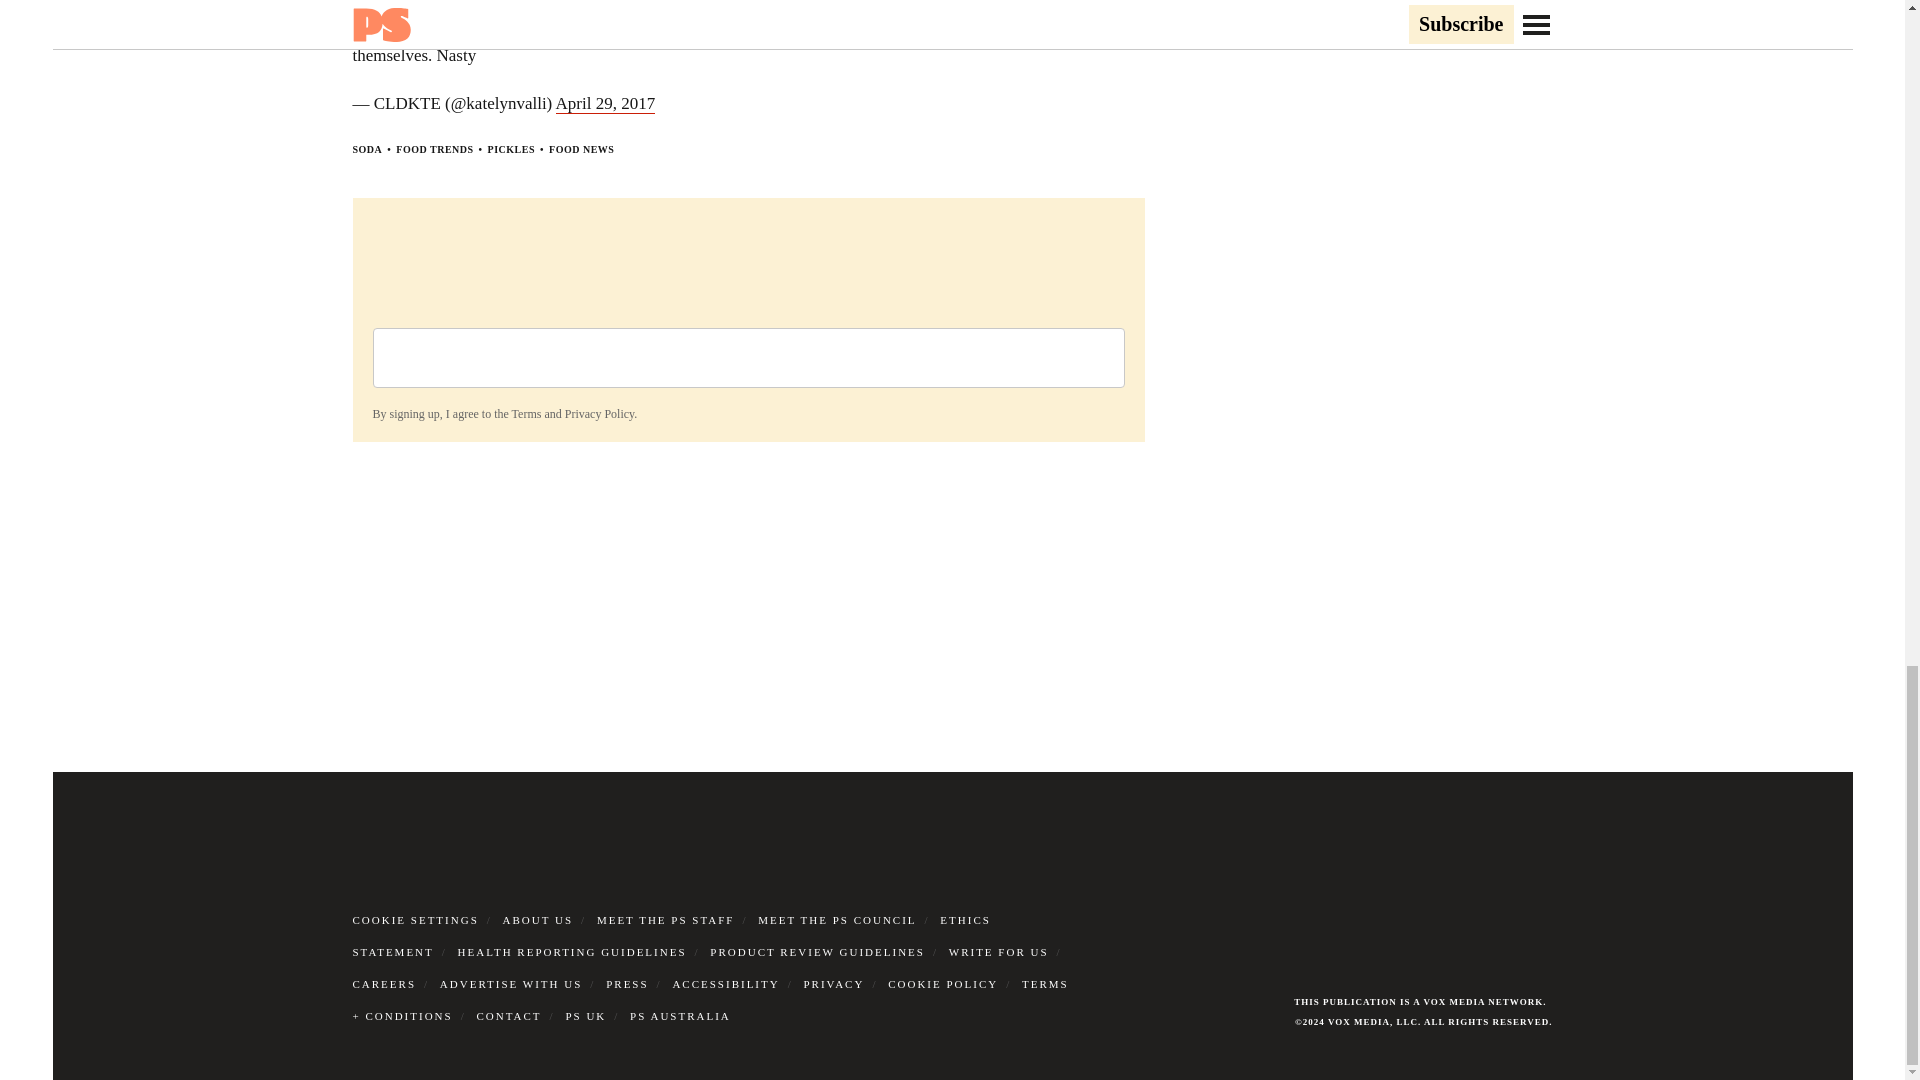 The image size is (1920, 1080). Describe the element at coordinates (572, 952) in the screenshot. I see `HEALTH REPORTING GUIDELINES` at that location.